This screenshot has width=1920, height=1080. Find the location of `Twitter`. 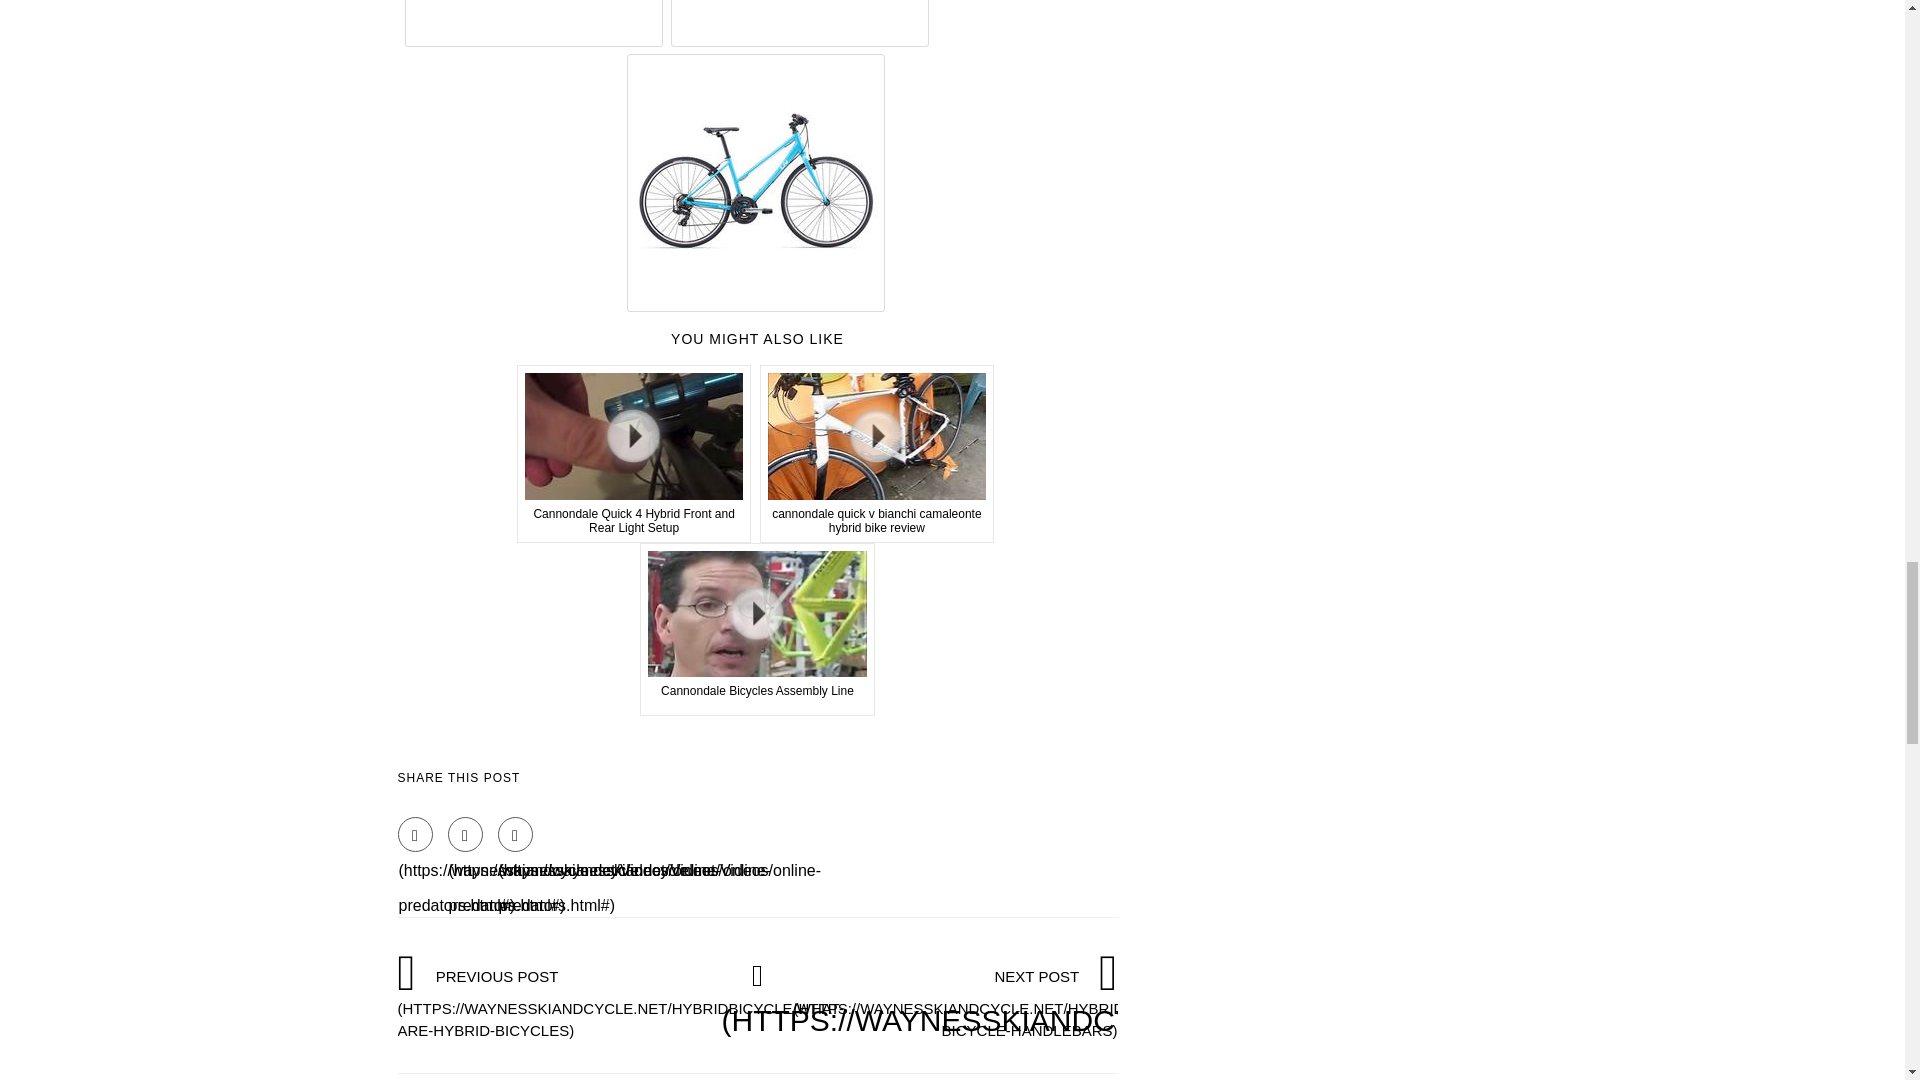

Twitter is located at coordinates (465, 834).